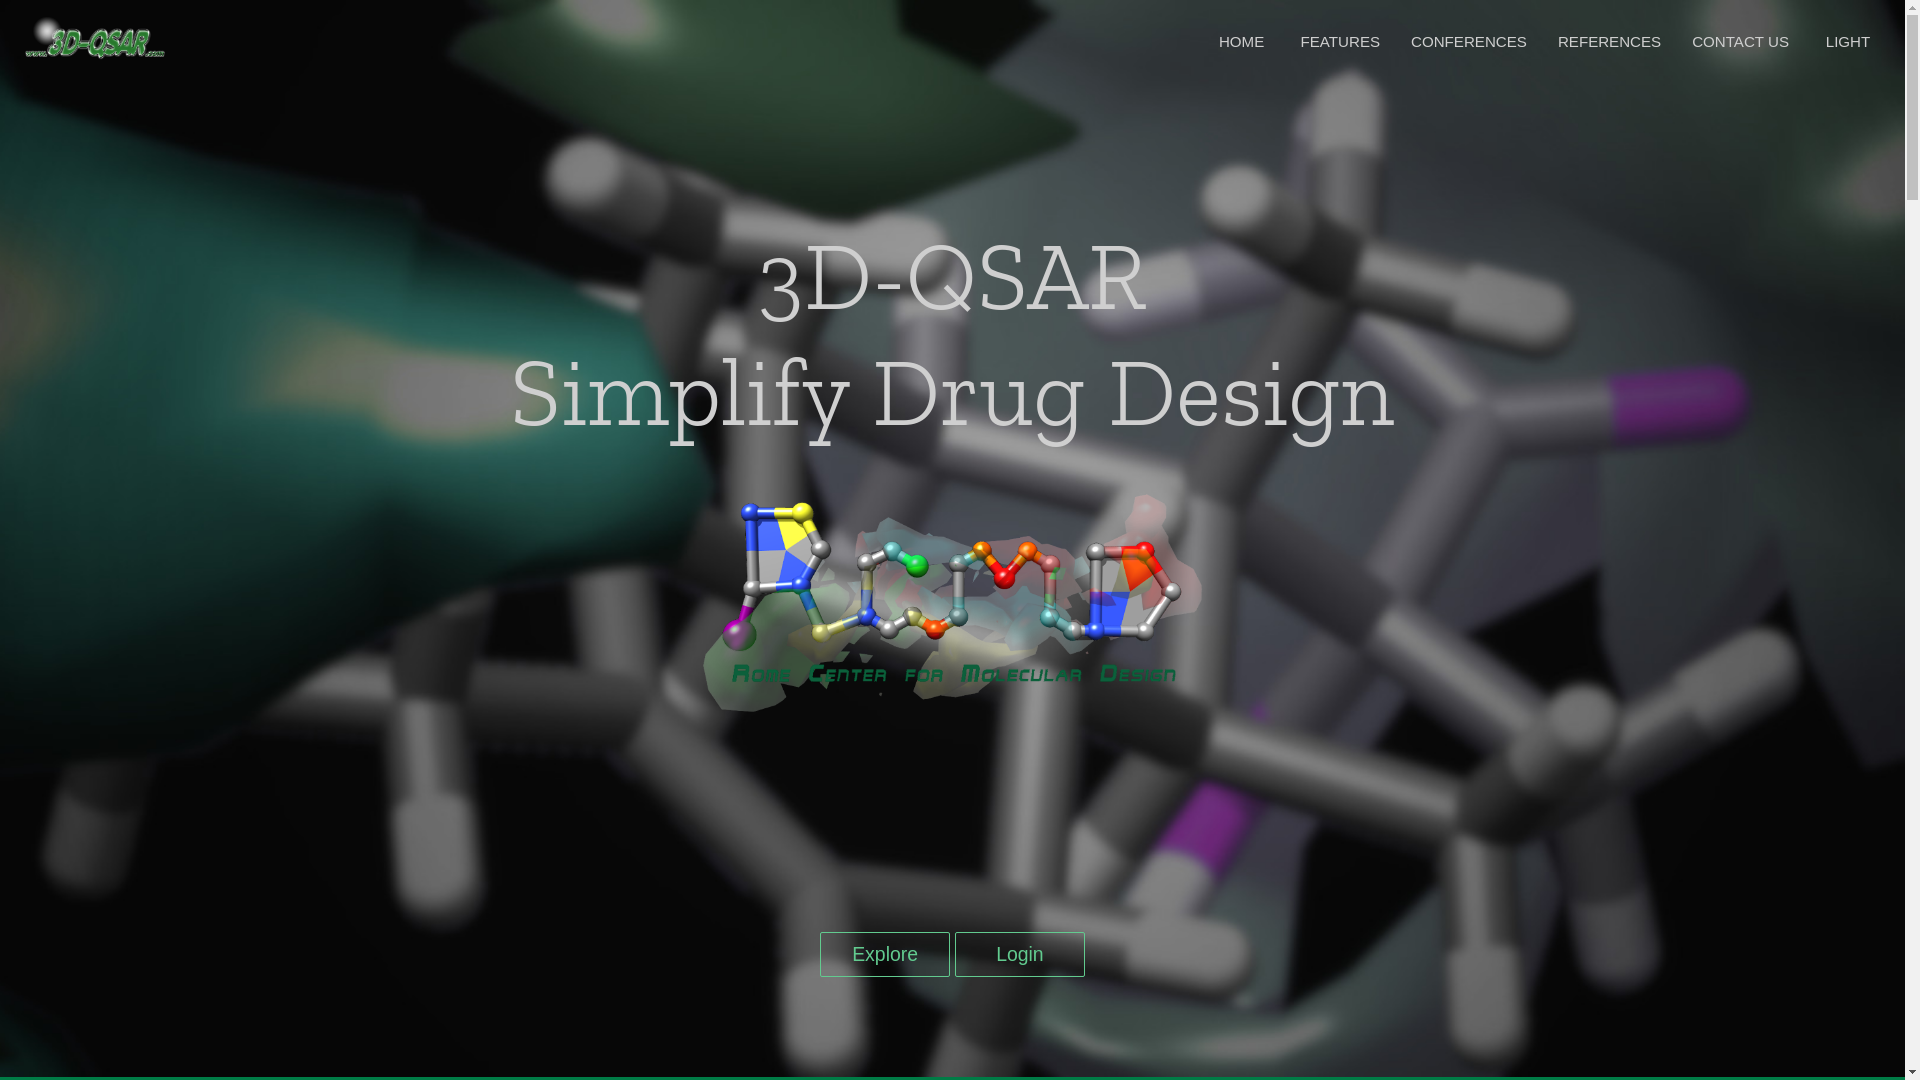  Describe the element at coordinates (1469, 42) in the screenshot. I see `CONFERENCES` at that location.